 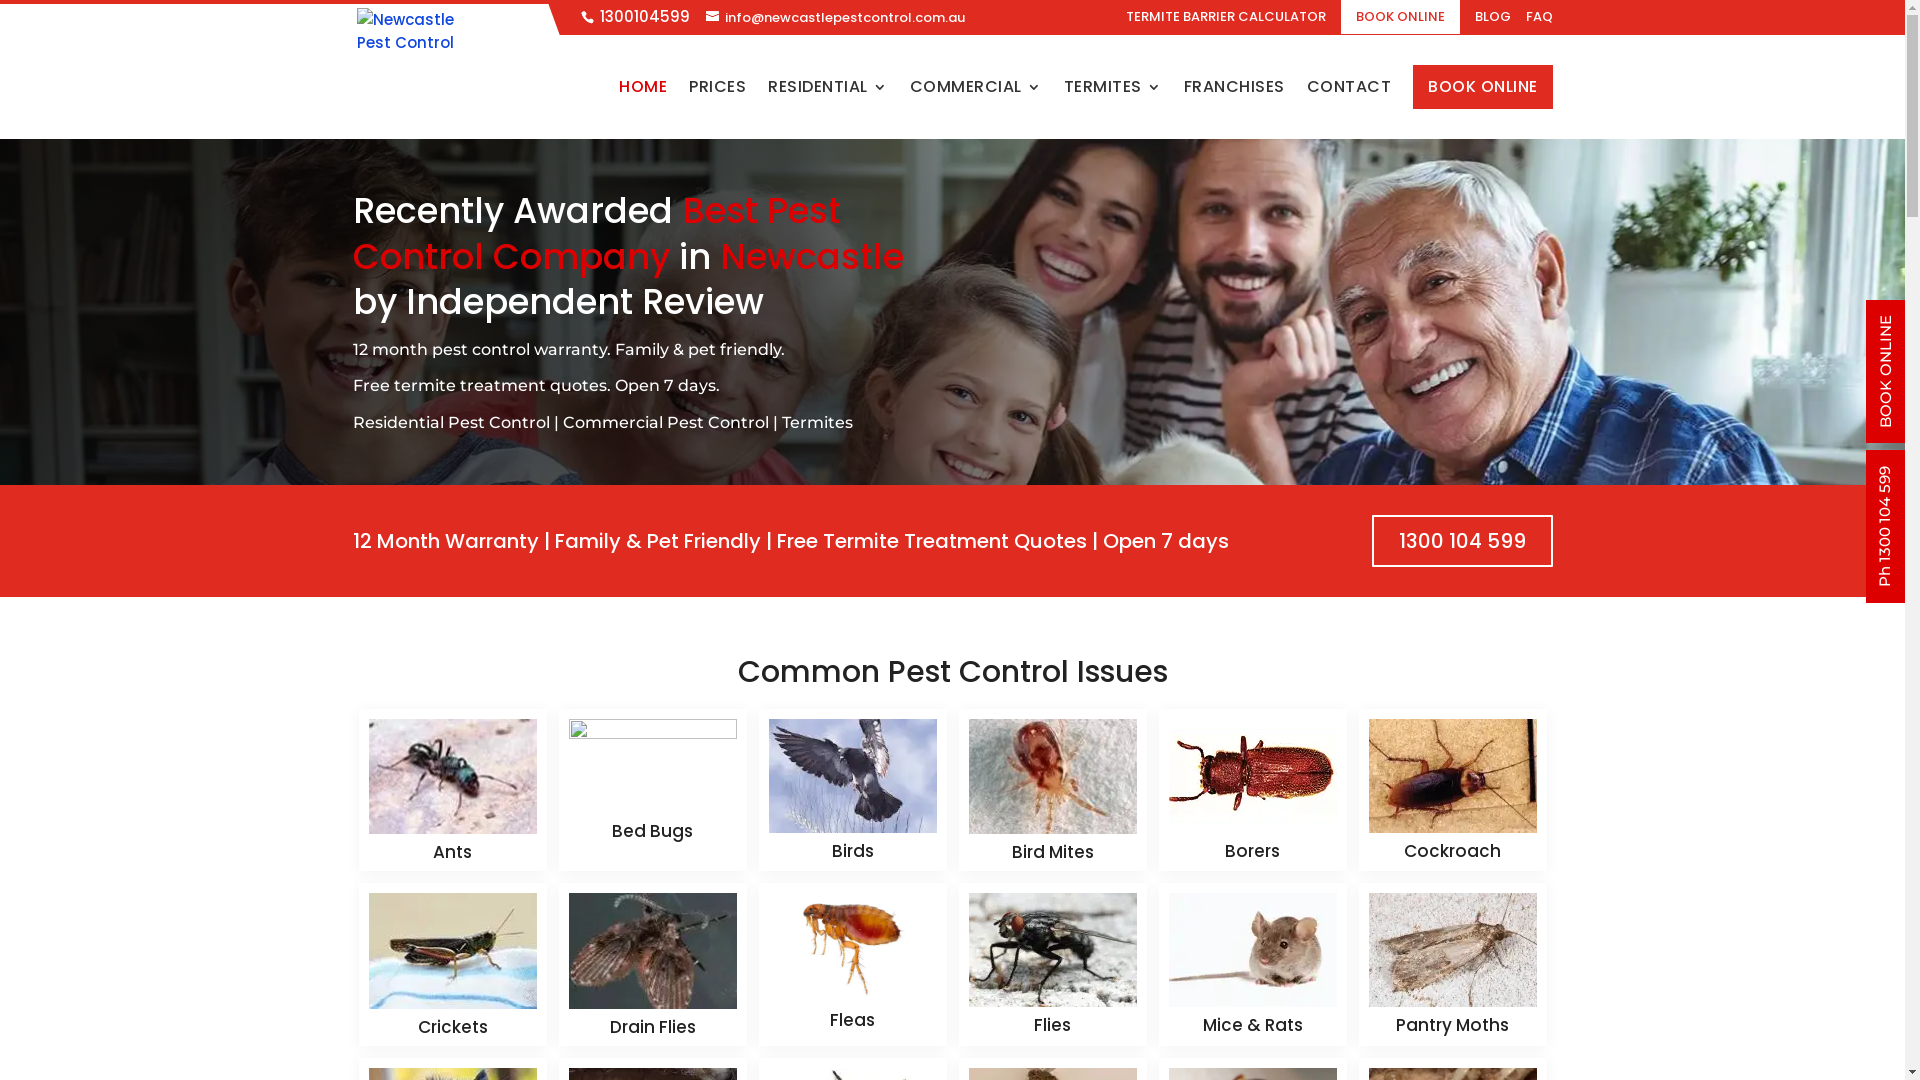 I want to click on Bed Bugs, so click(x=652, y=831).